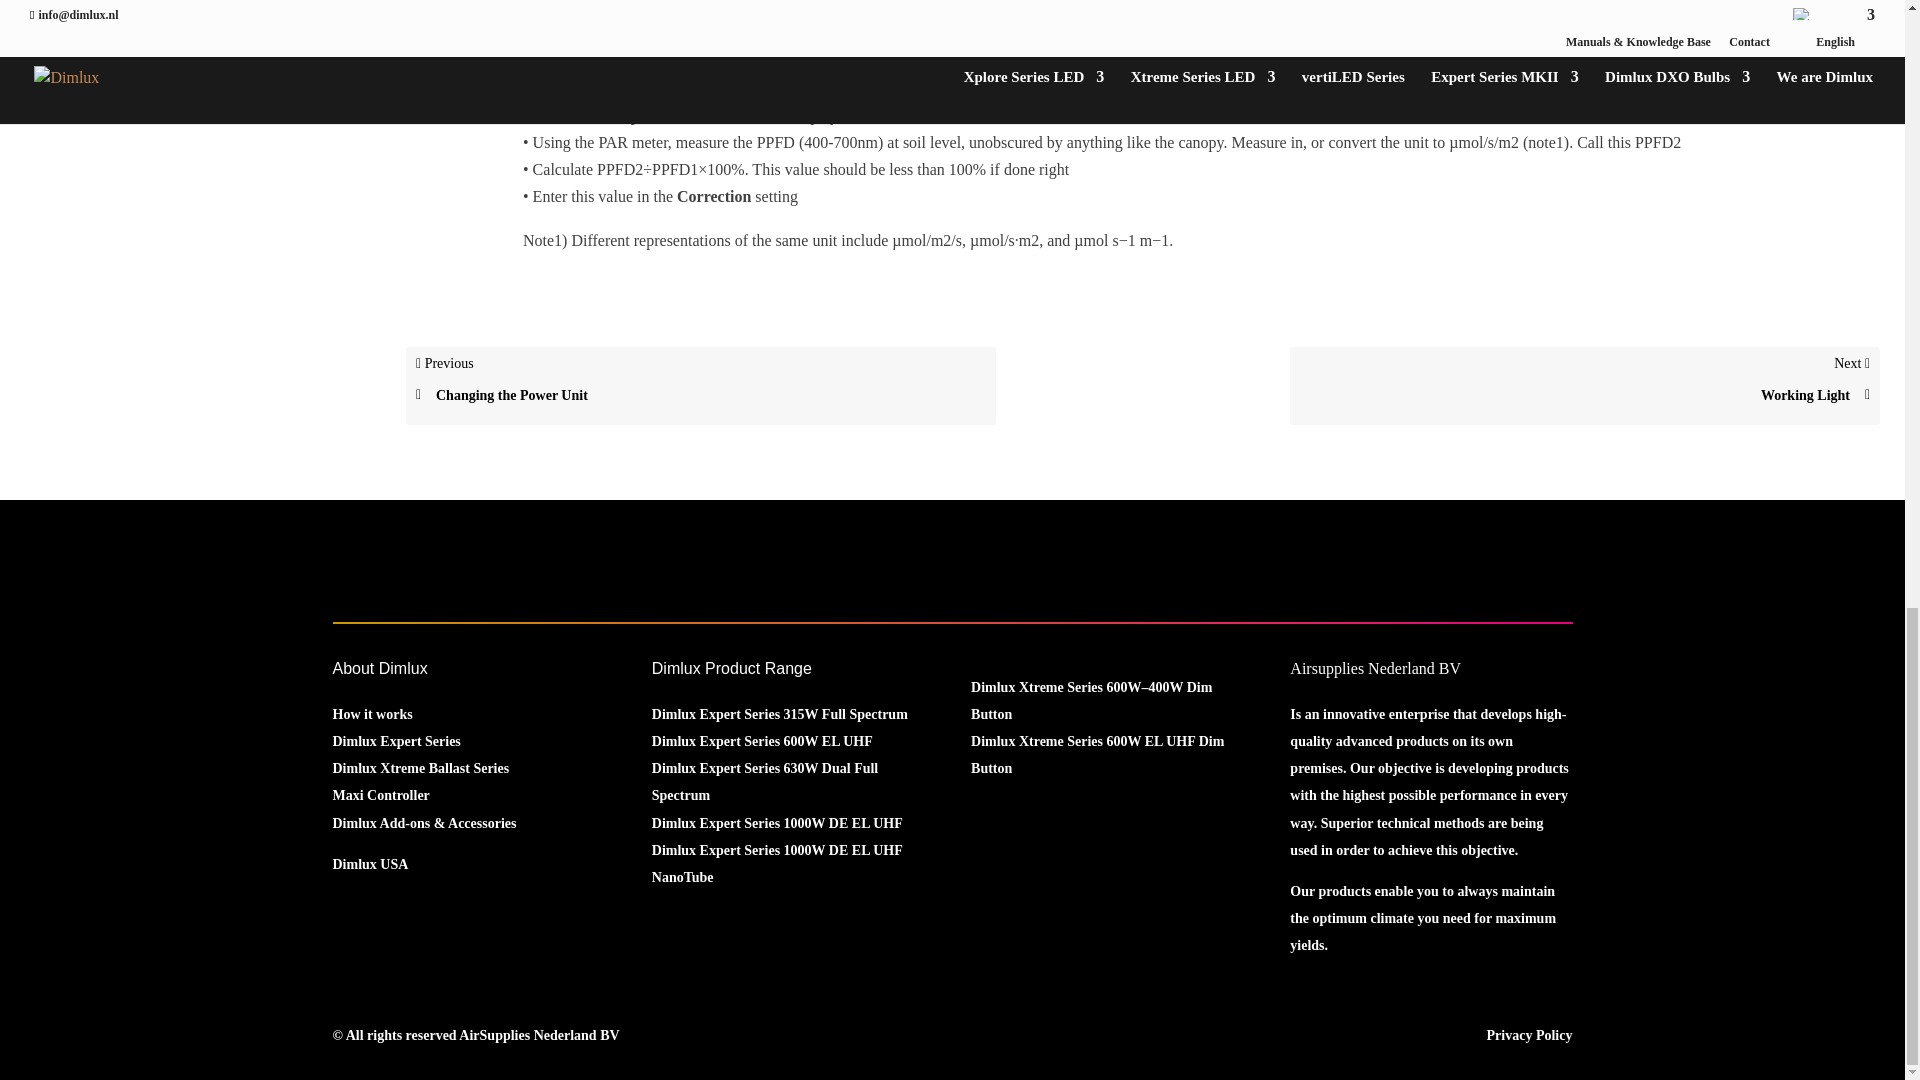 Image resolution: width=1920 pixels, height=1080 pixels. What do you see at coordinates (701, 395) in the screenshot?
I see `Changing the Power Unit` at bounding box center [701, 395].